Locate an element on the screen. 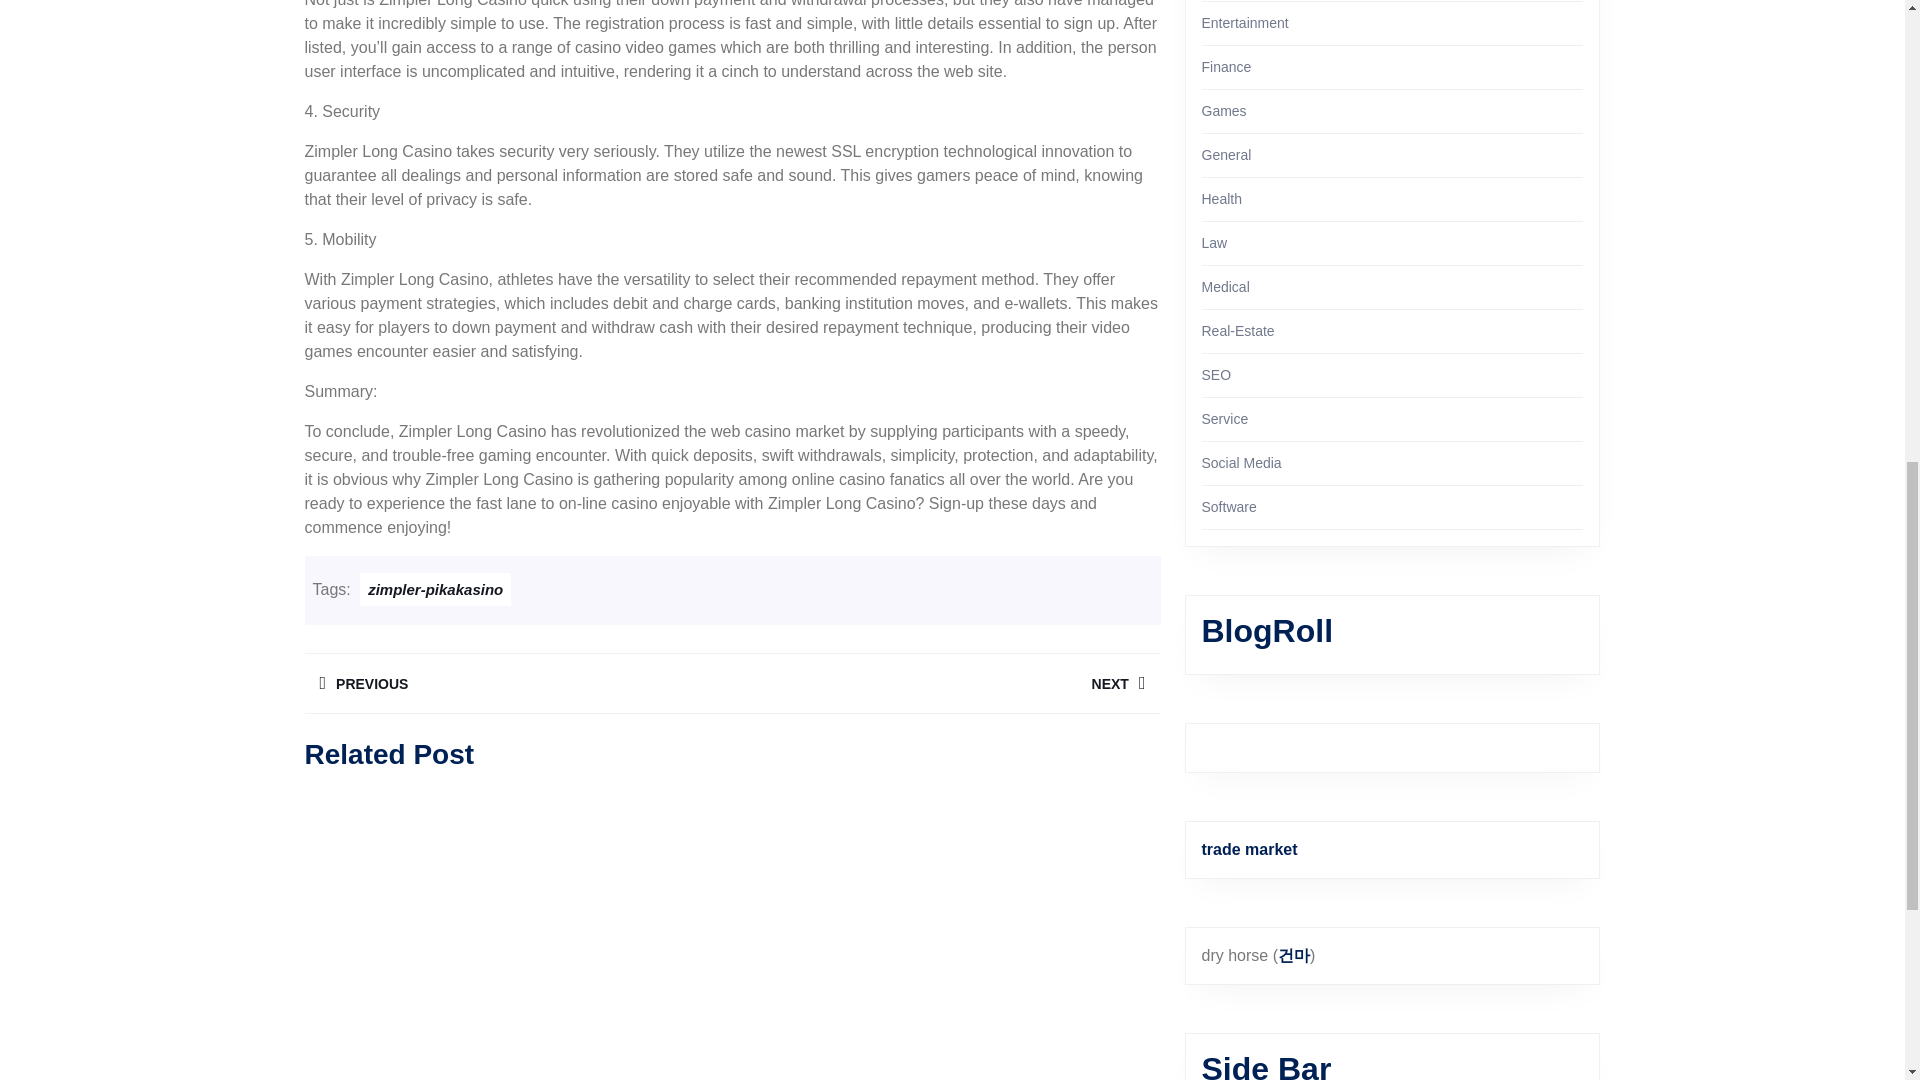 The width and height of the screenshot is (1920, 1080). Health is located at coordinates (1222, 199).